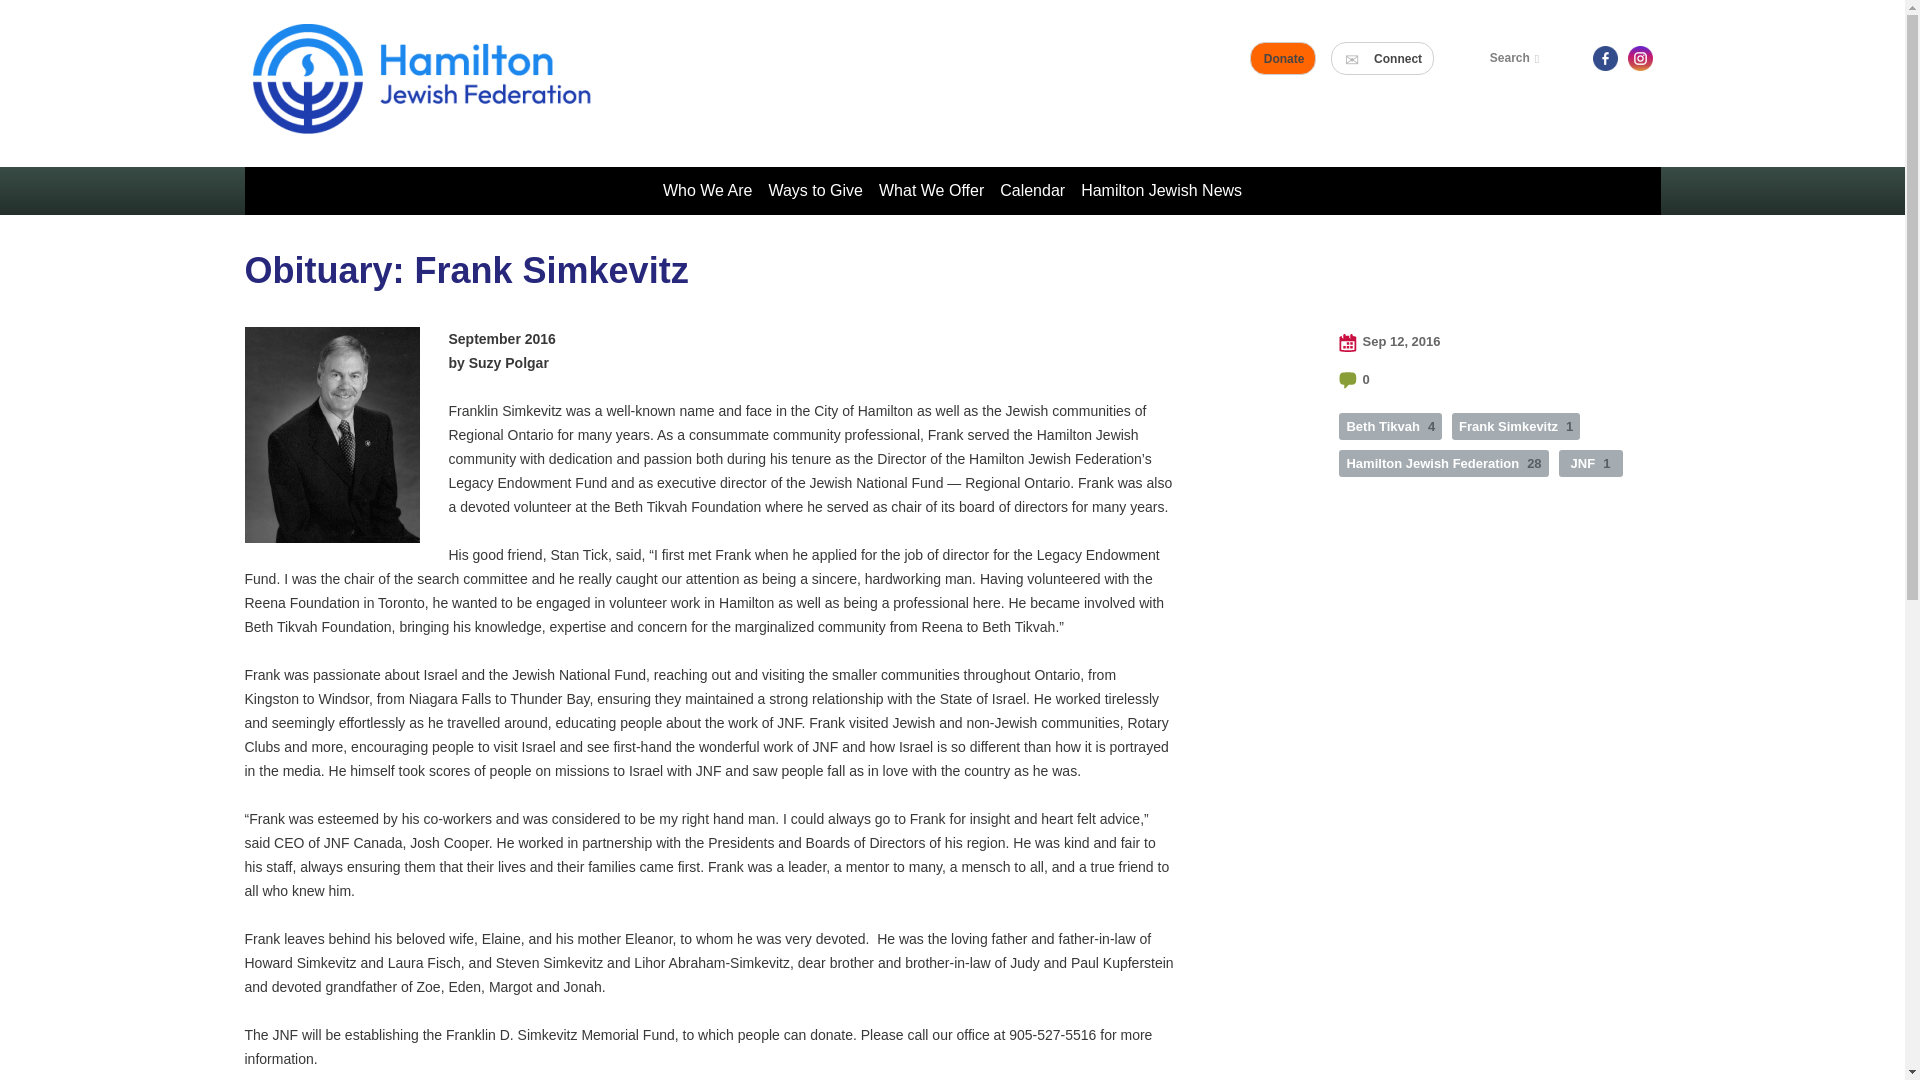 This screenshot has width=1920, height=1080. Describe the element at coordinates (932, 190) in the screenshot. I see `What We Offer` at that location.